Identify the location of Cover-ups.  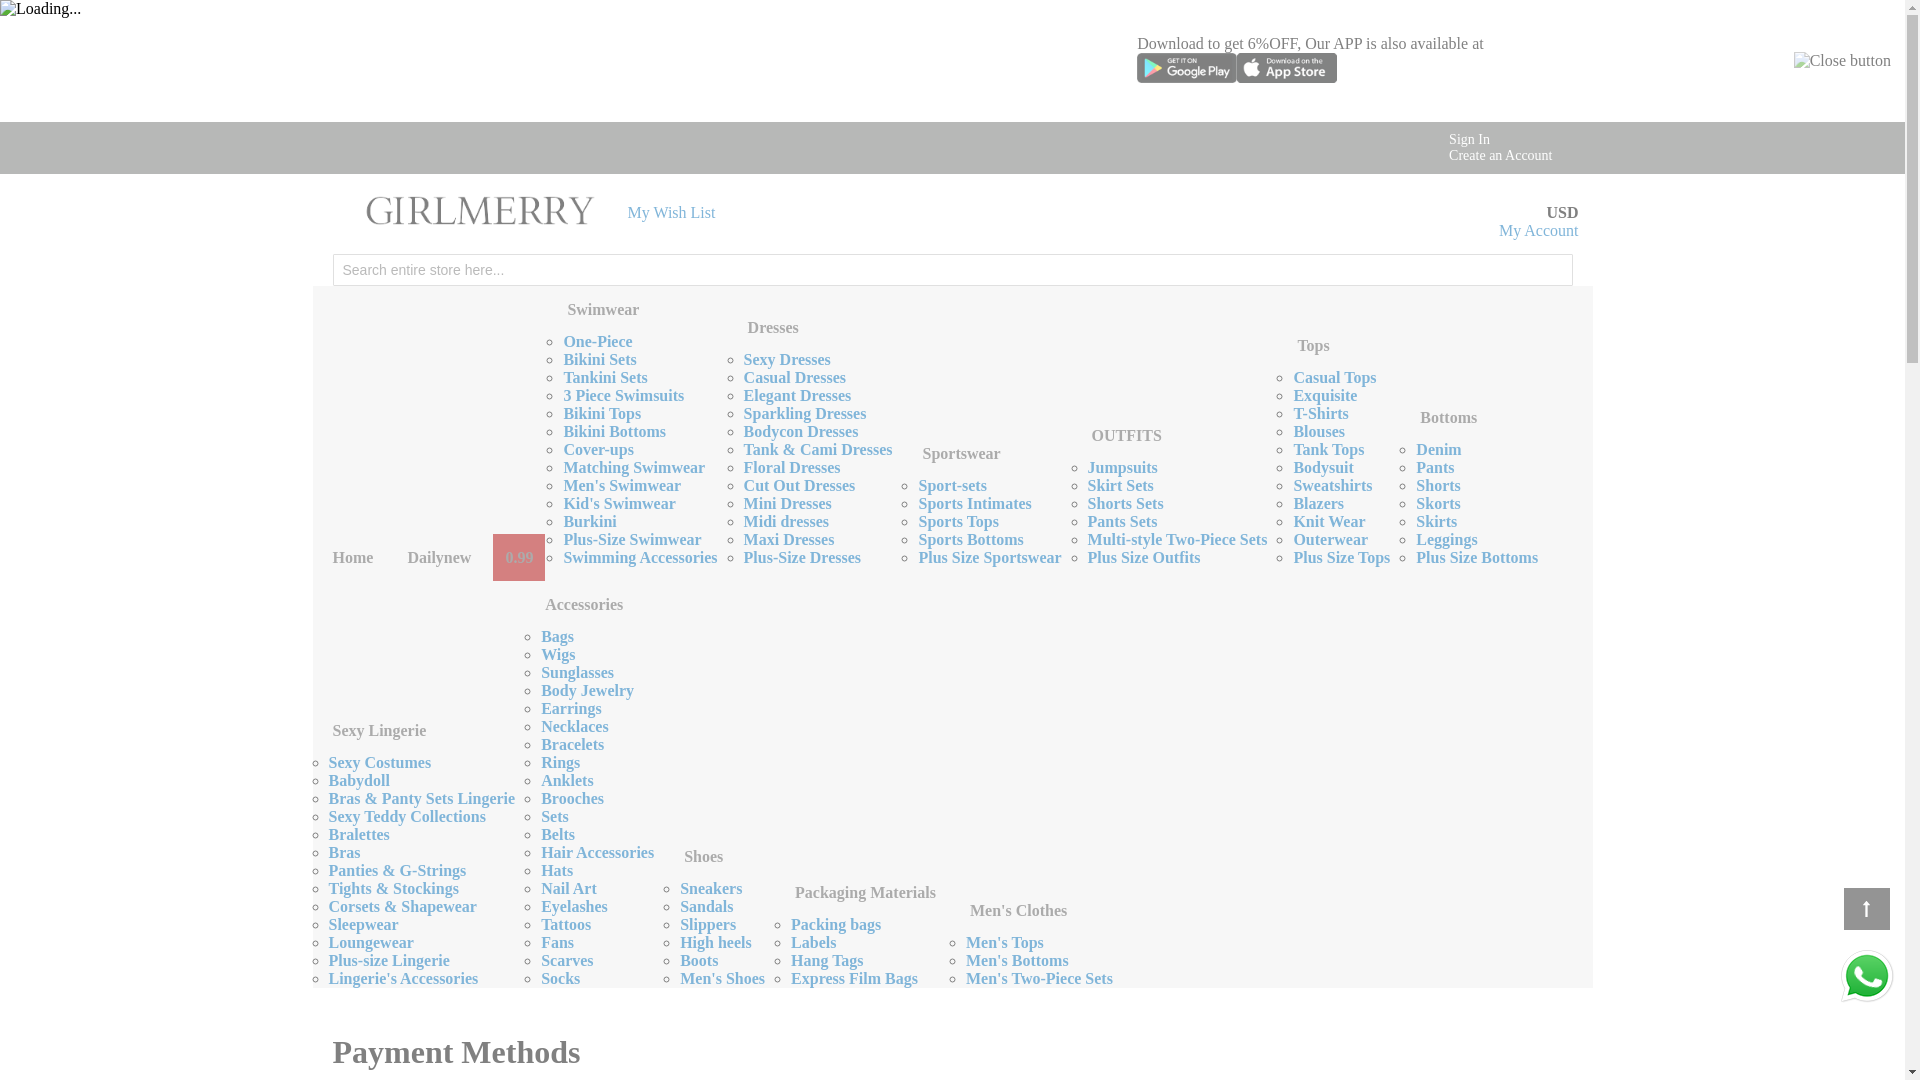
(598, 448).